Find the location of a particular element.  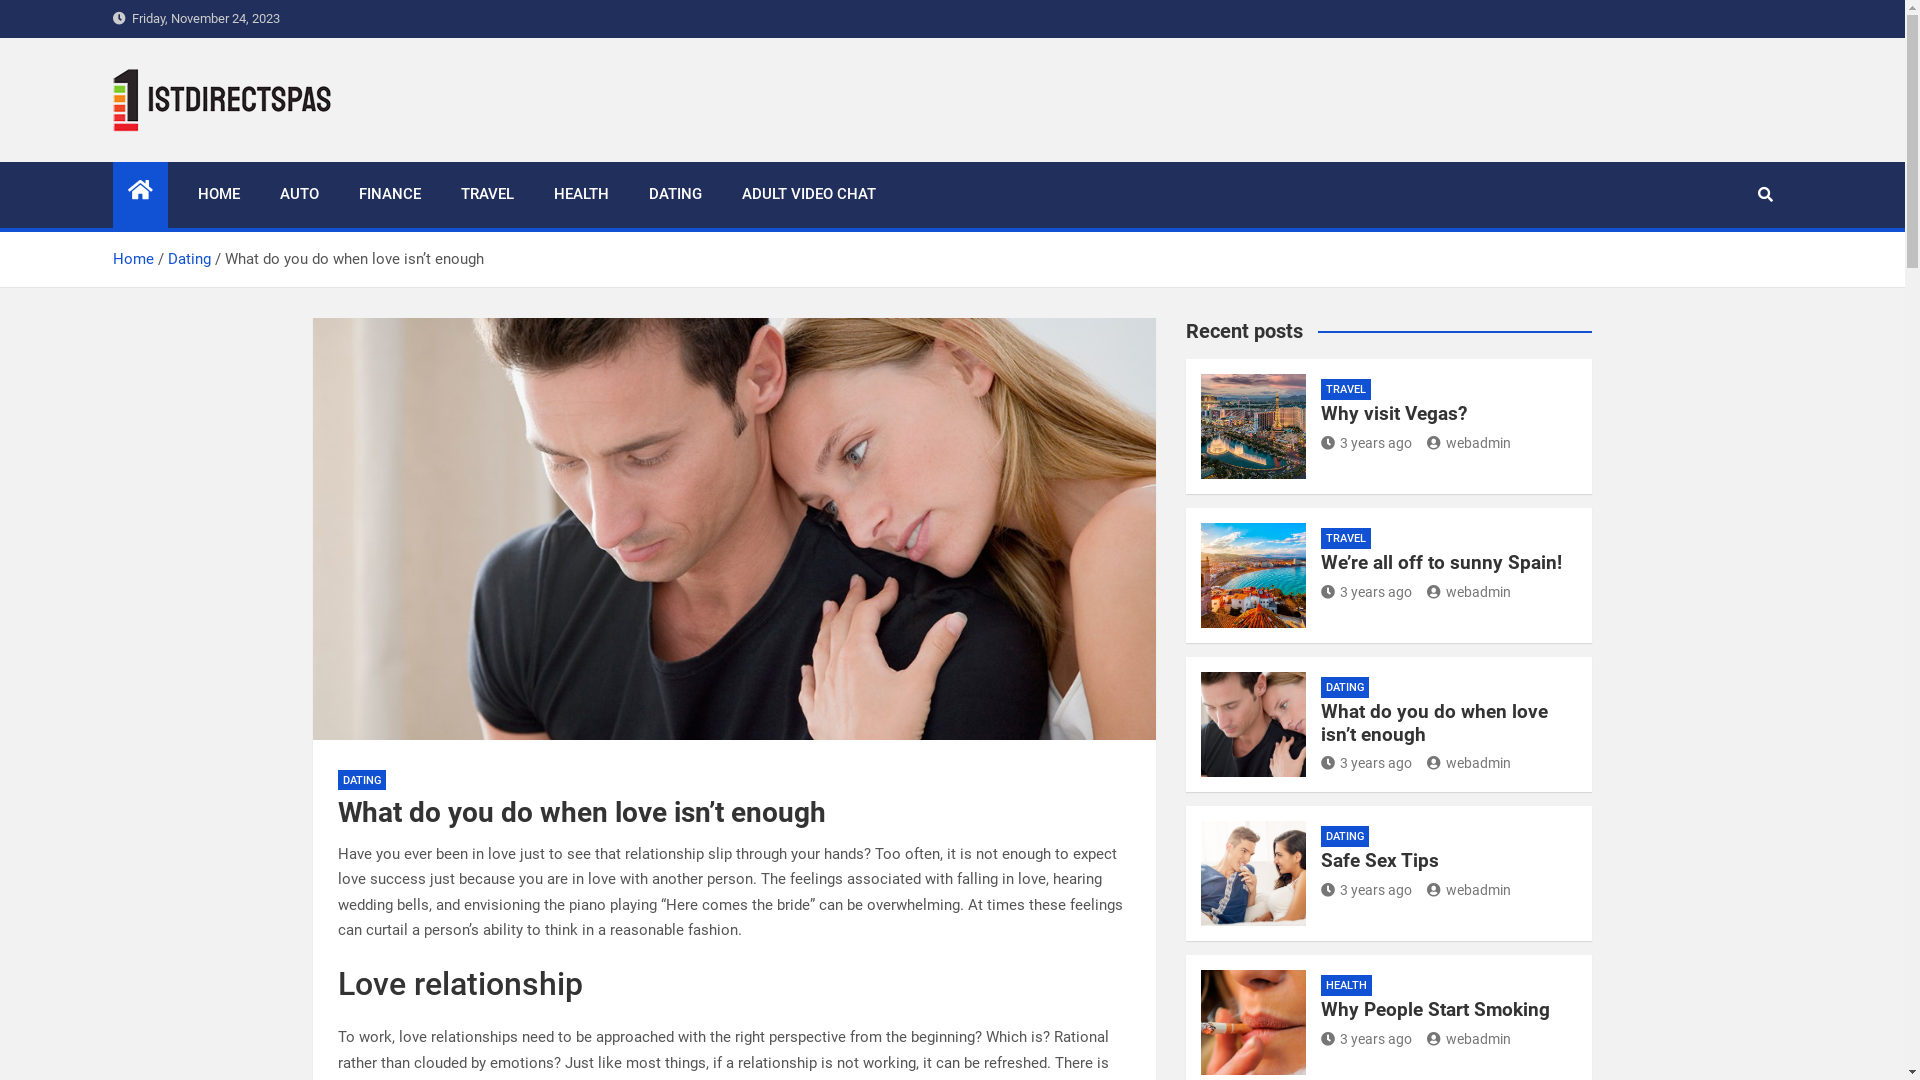

TRAVEL is located at coordinates (1346, 390).